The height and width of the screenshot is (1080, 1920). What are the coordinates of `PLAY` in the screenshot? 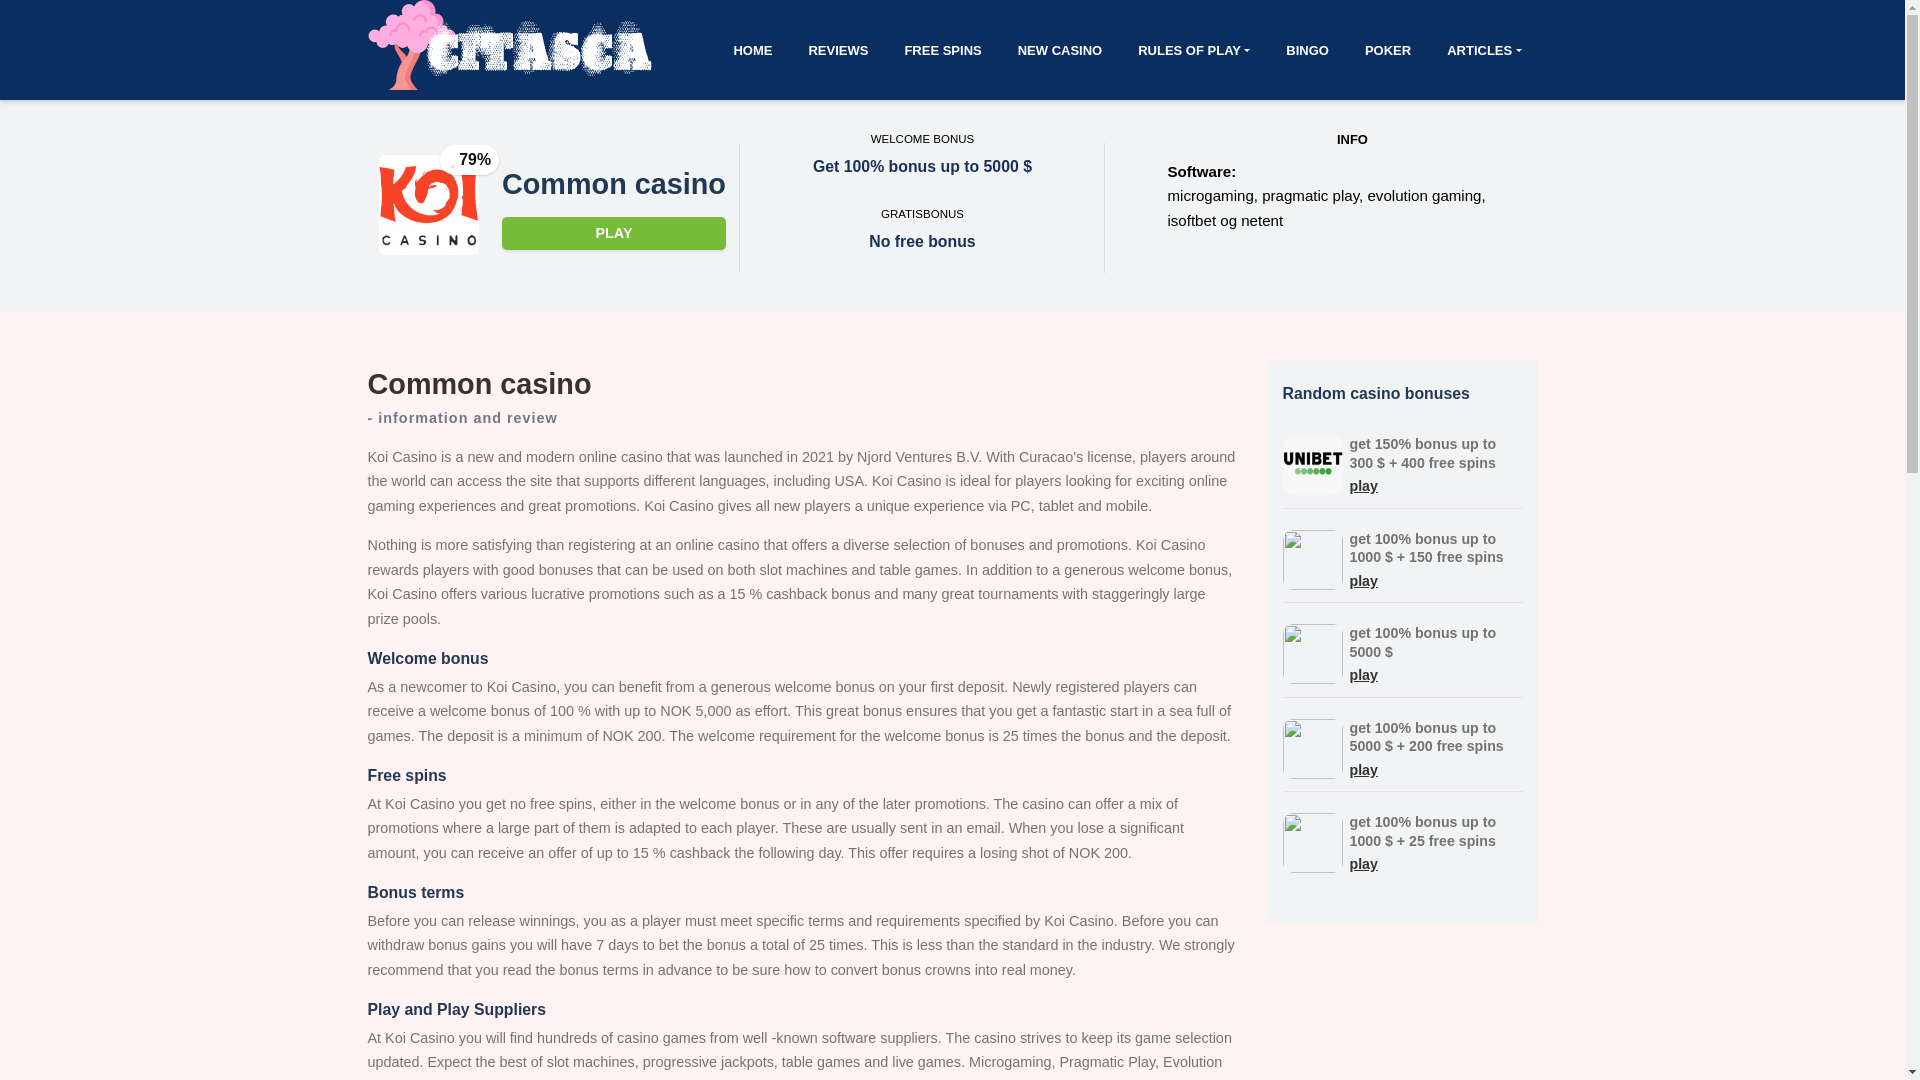 It's located at (613, 233).